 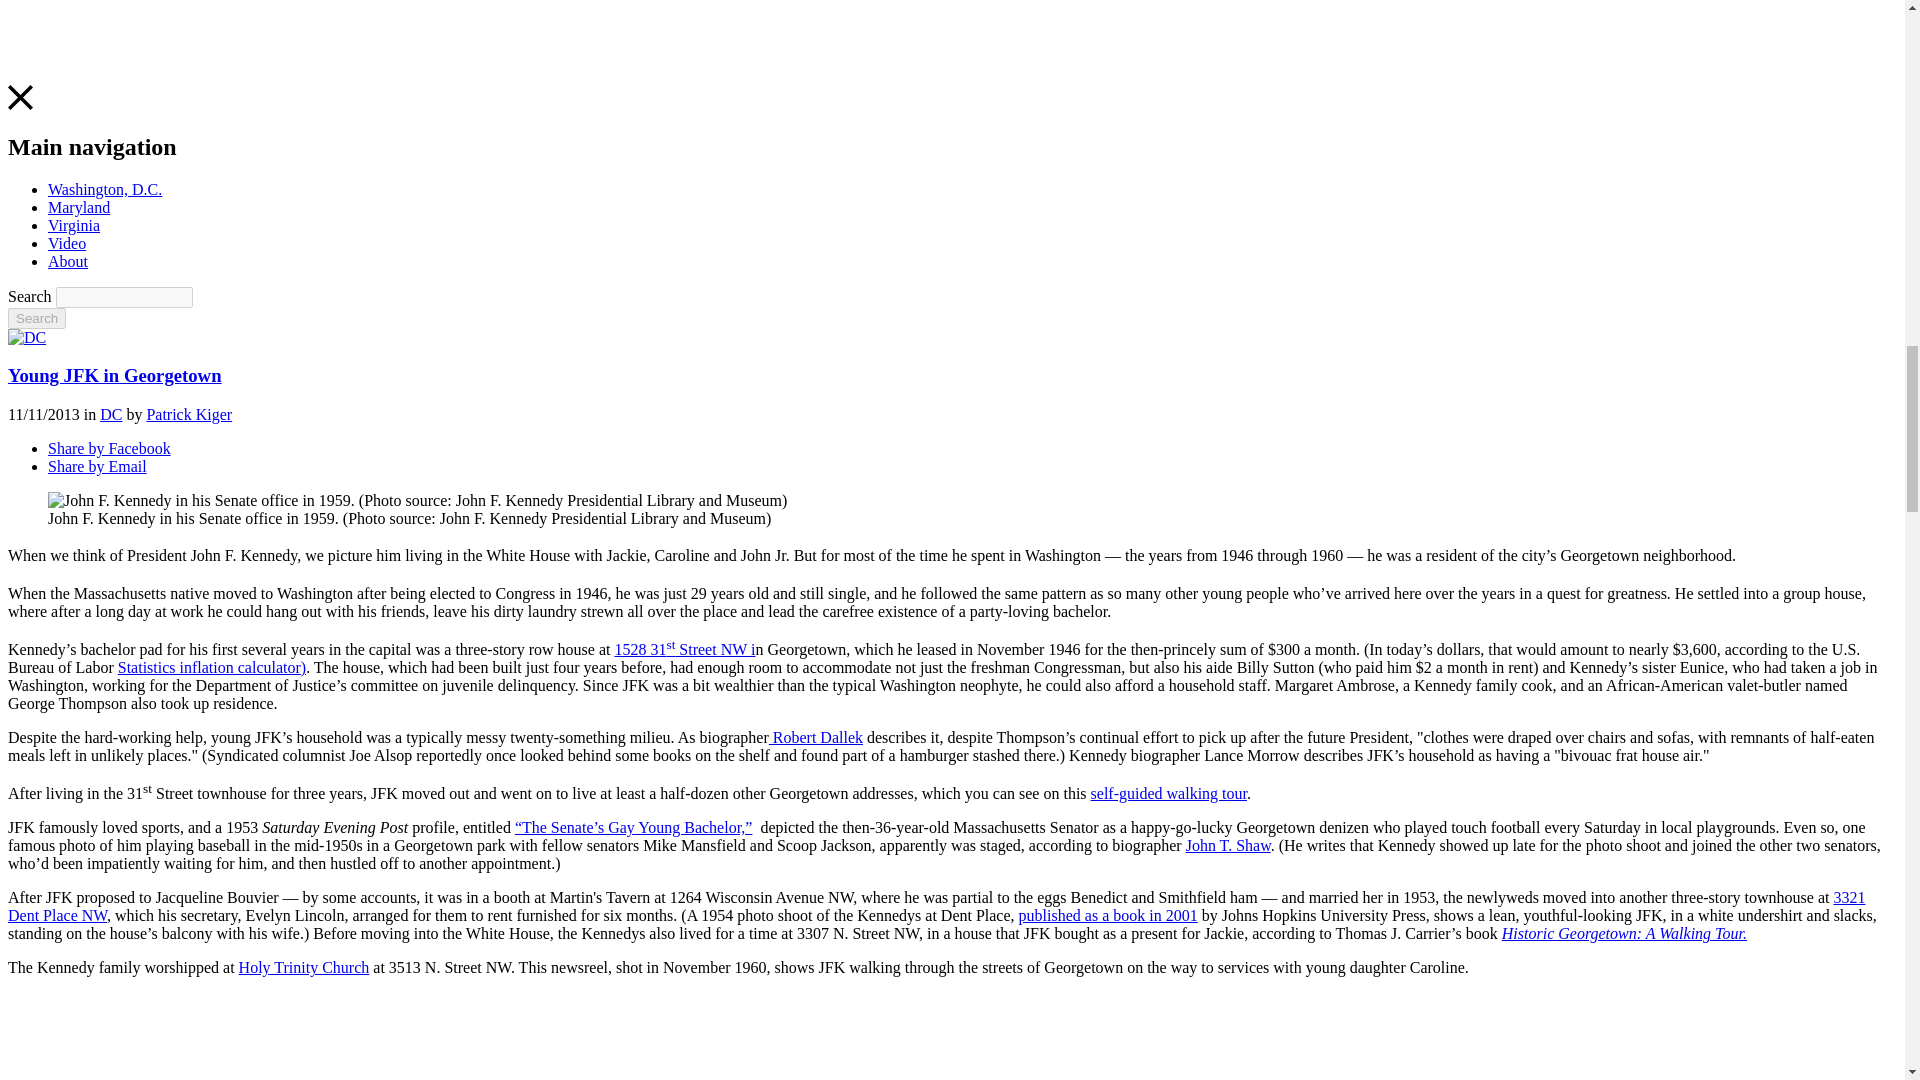 What do you see at coordinates (188, 414) in the screenshot?
I see `View user profile.` at bounding box center [188, 414].